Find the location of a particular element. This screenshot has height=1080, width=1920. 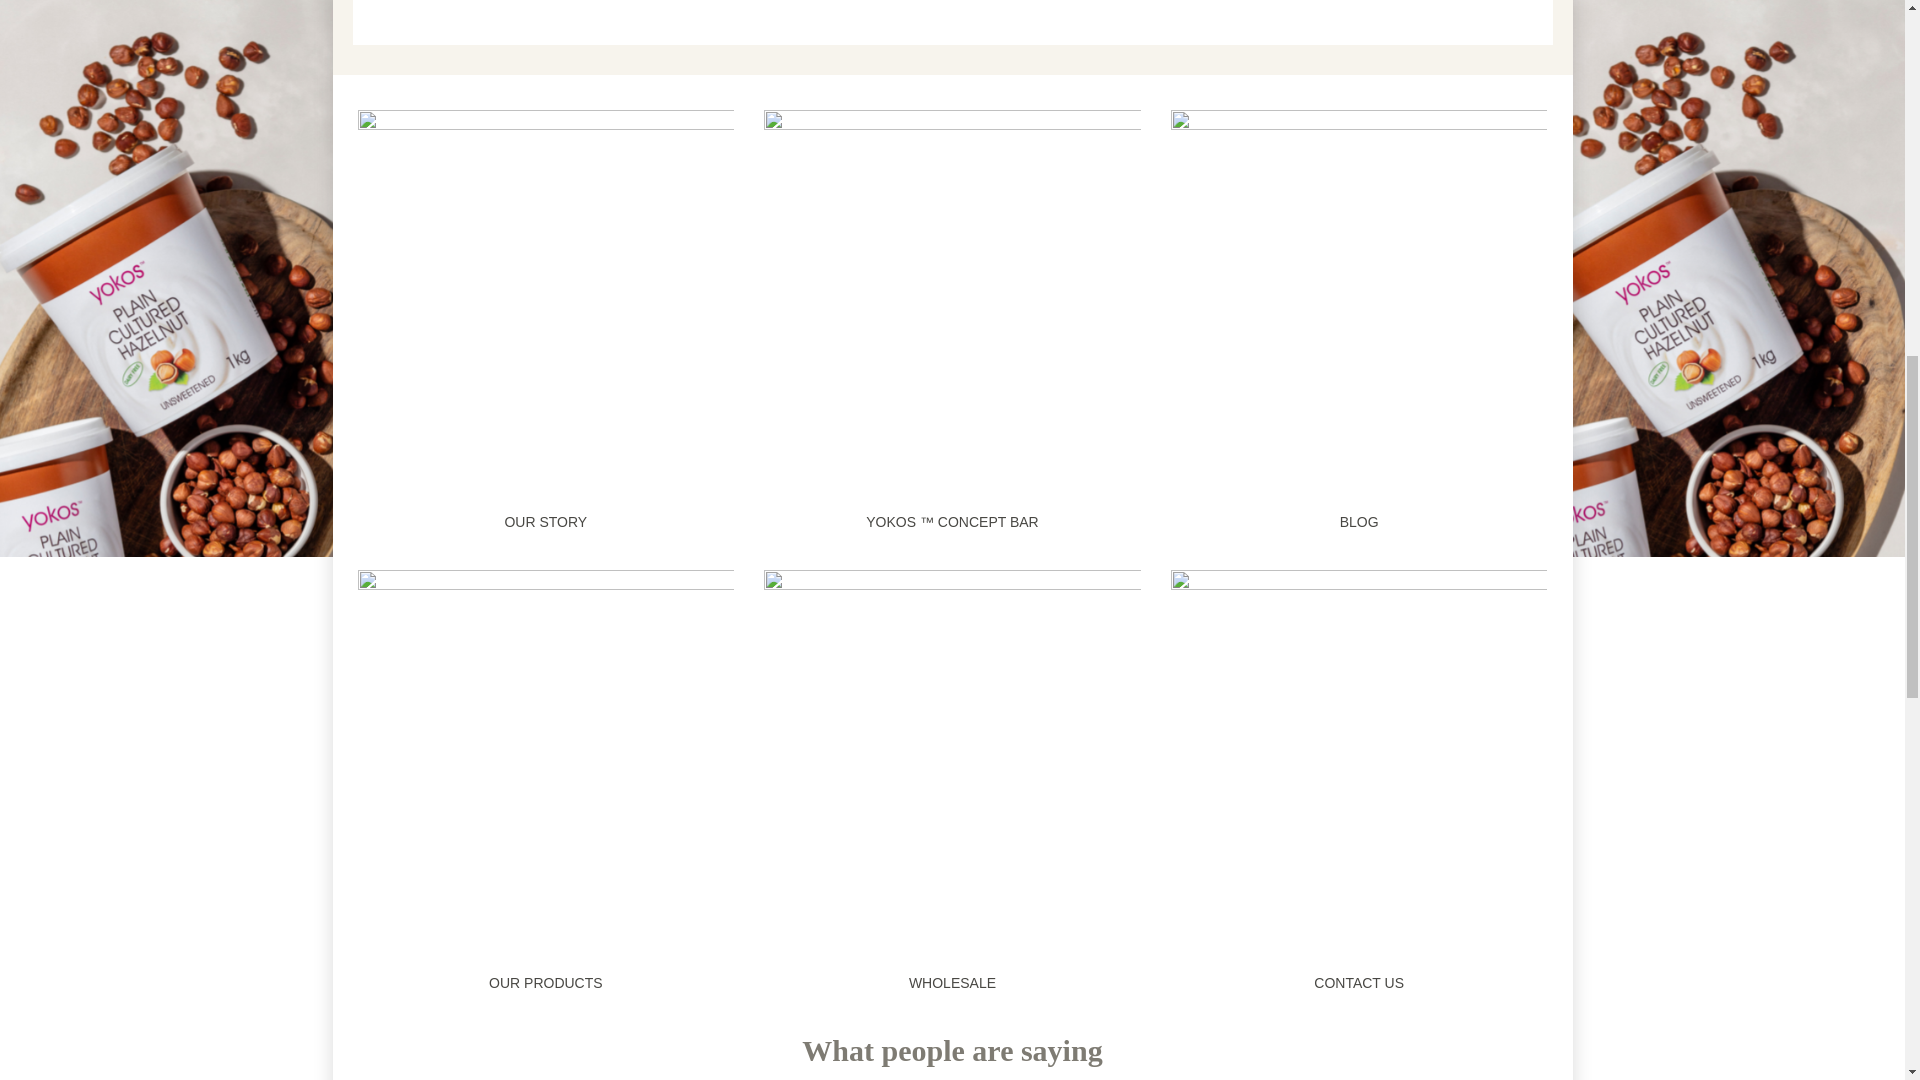

BLOG is located at coordinates (1359, 522).